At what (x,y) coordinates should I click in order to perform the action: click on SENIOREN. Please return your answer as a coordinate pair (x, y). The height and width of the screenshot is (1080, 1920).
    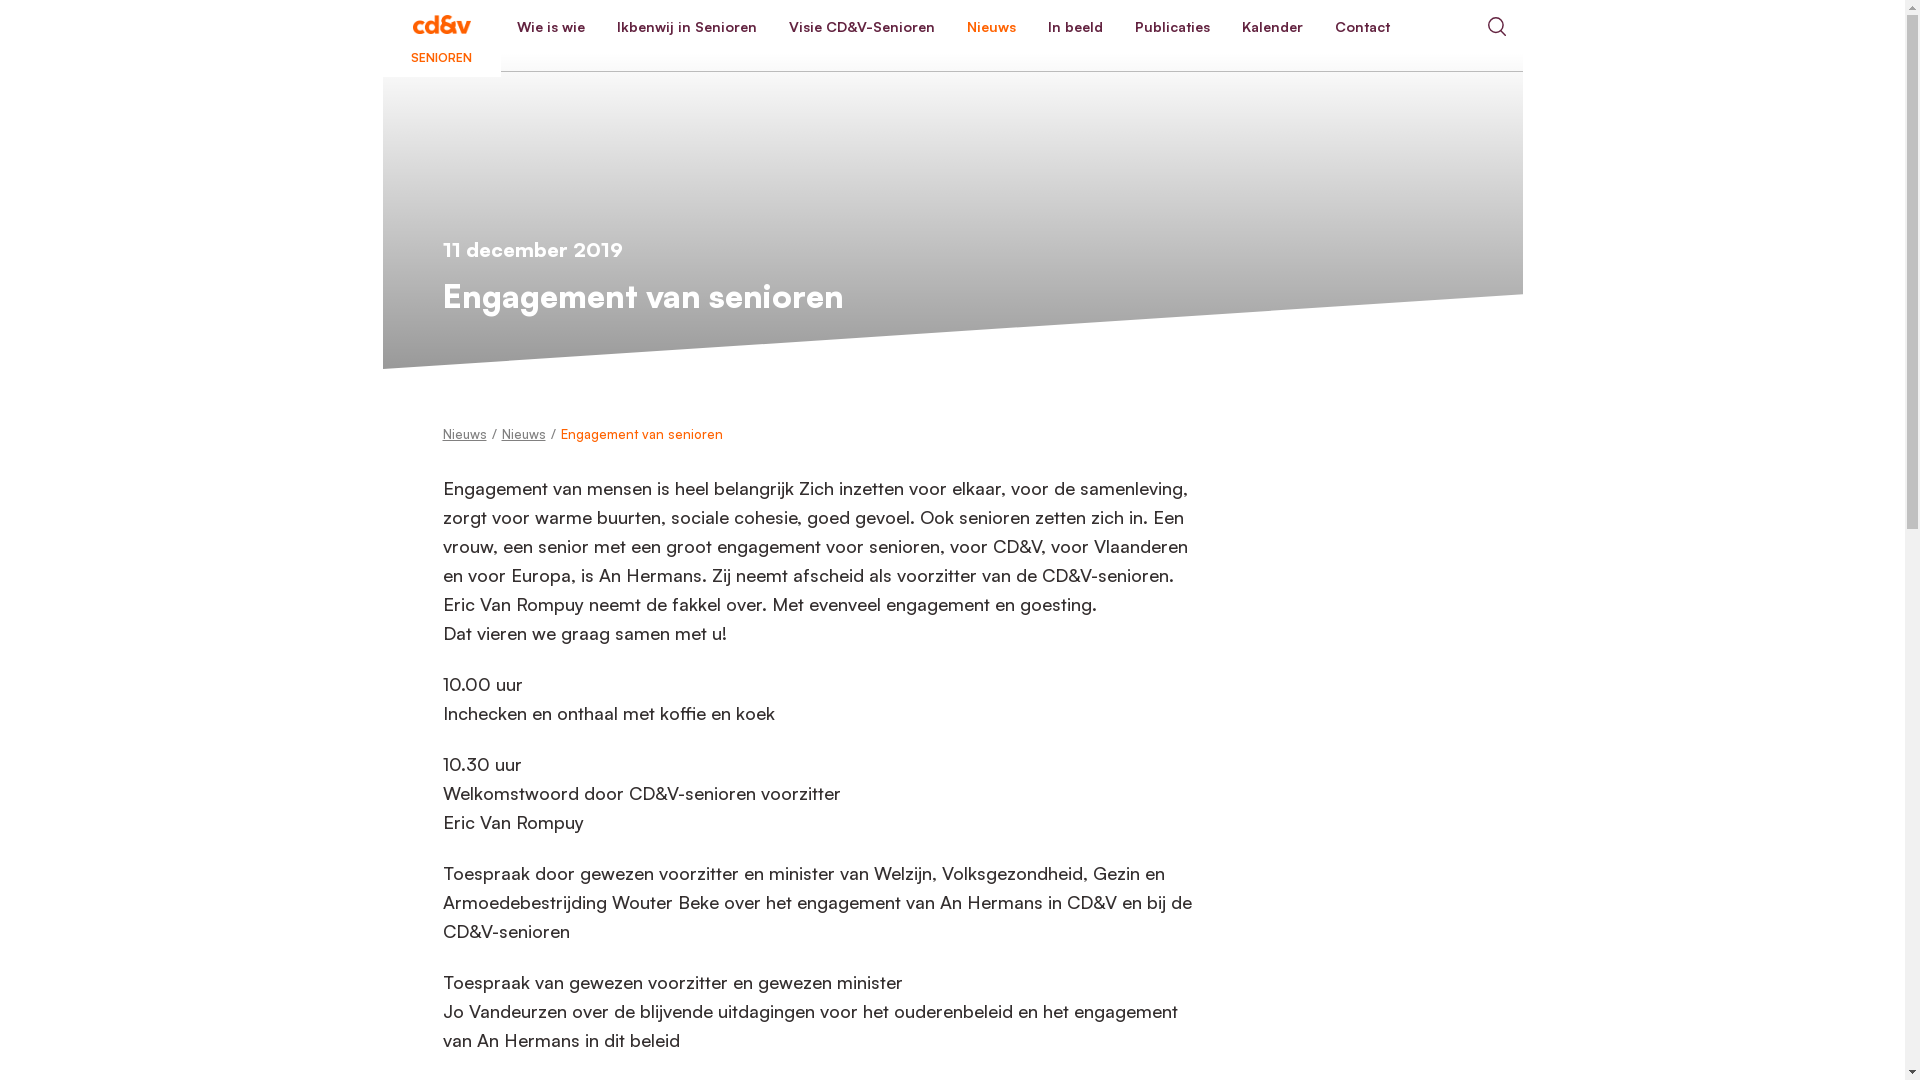
    Looking at the image, I should click on (441, 26).